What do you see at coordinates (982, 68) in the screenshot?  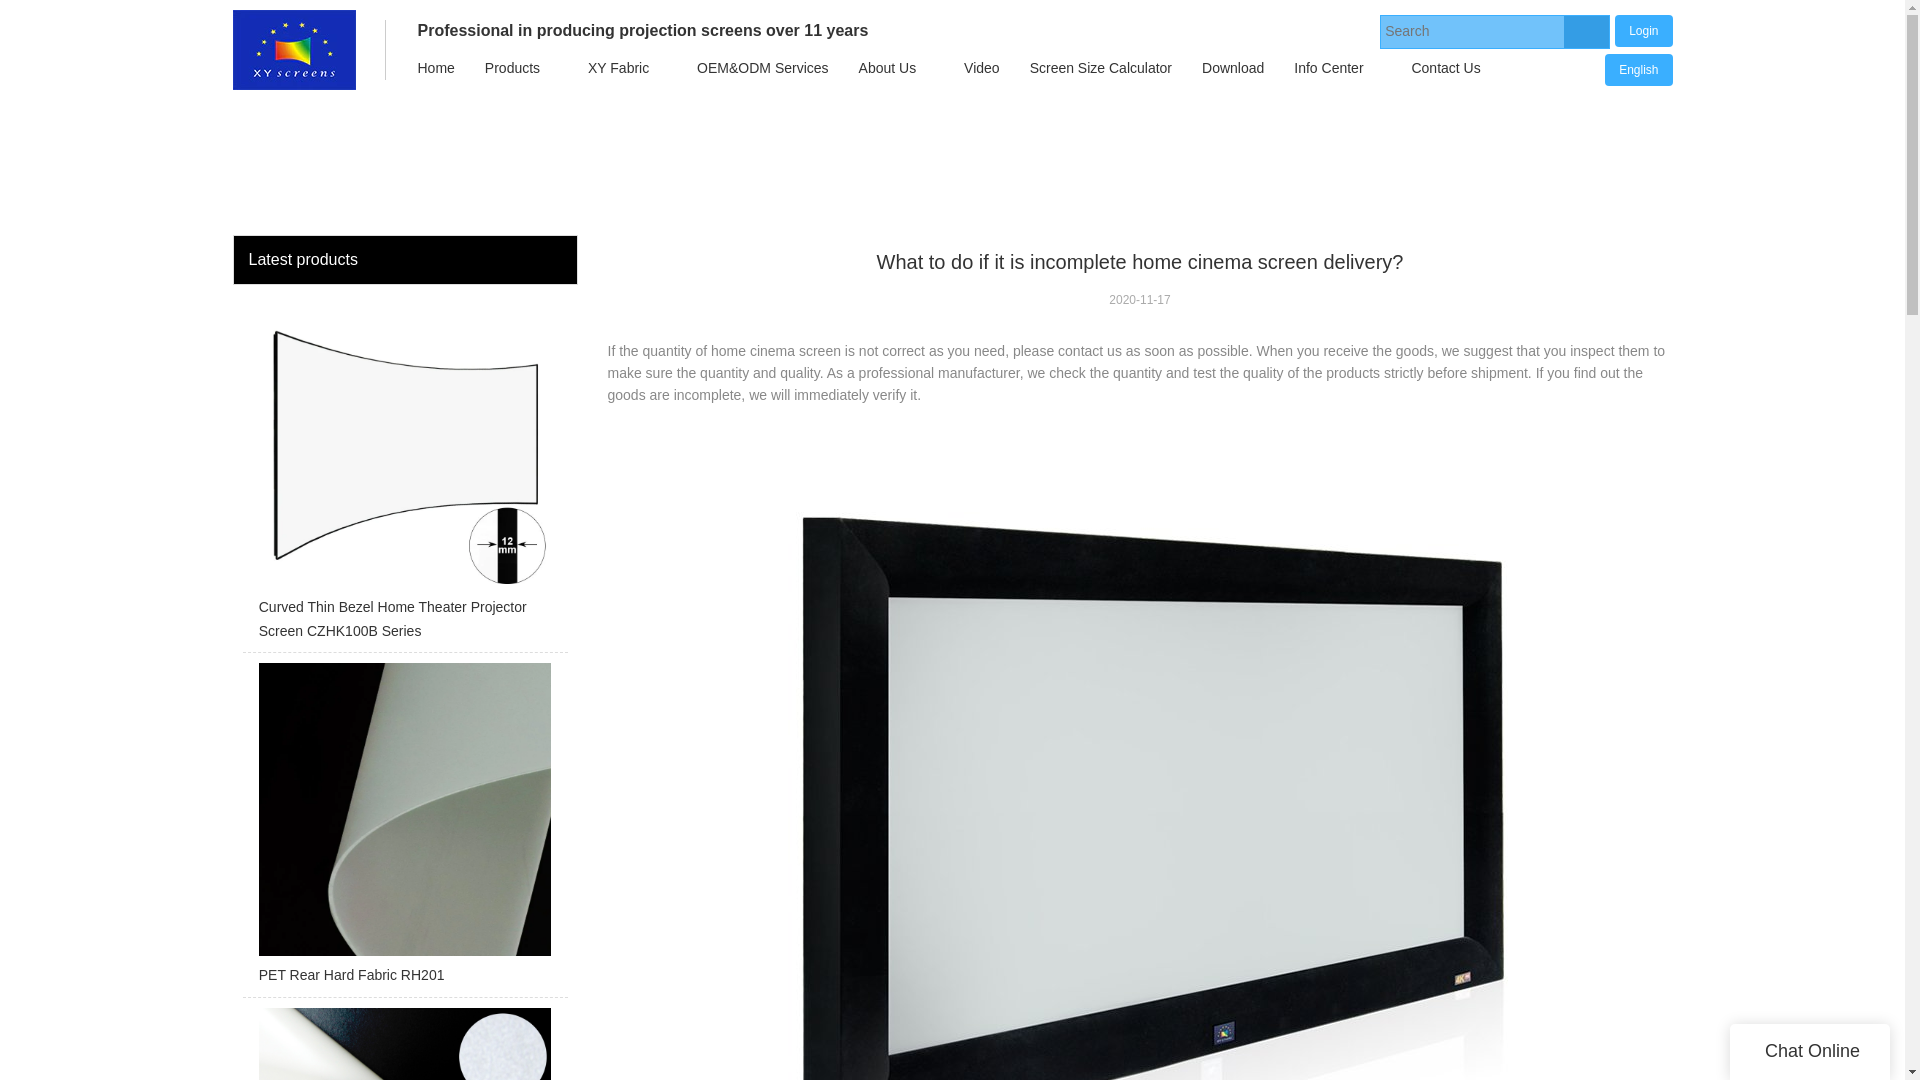 I see `Video` at bounding box center [982, 68].